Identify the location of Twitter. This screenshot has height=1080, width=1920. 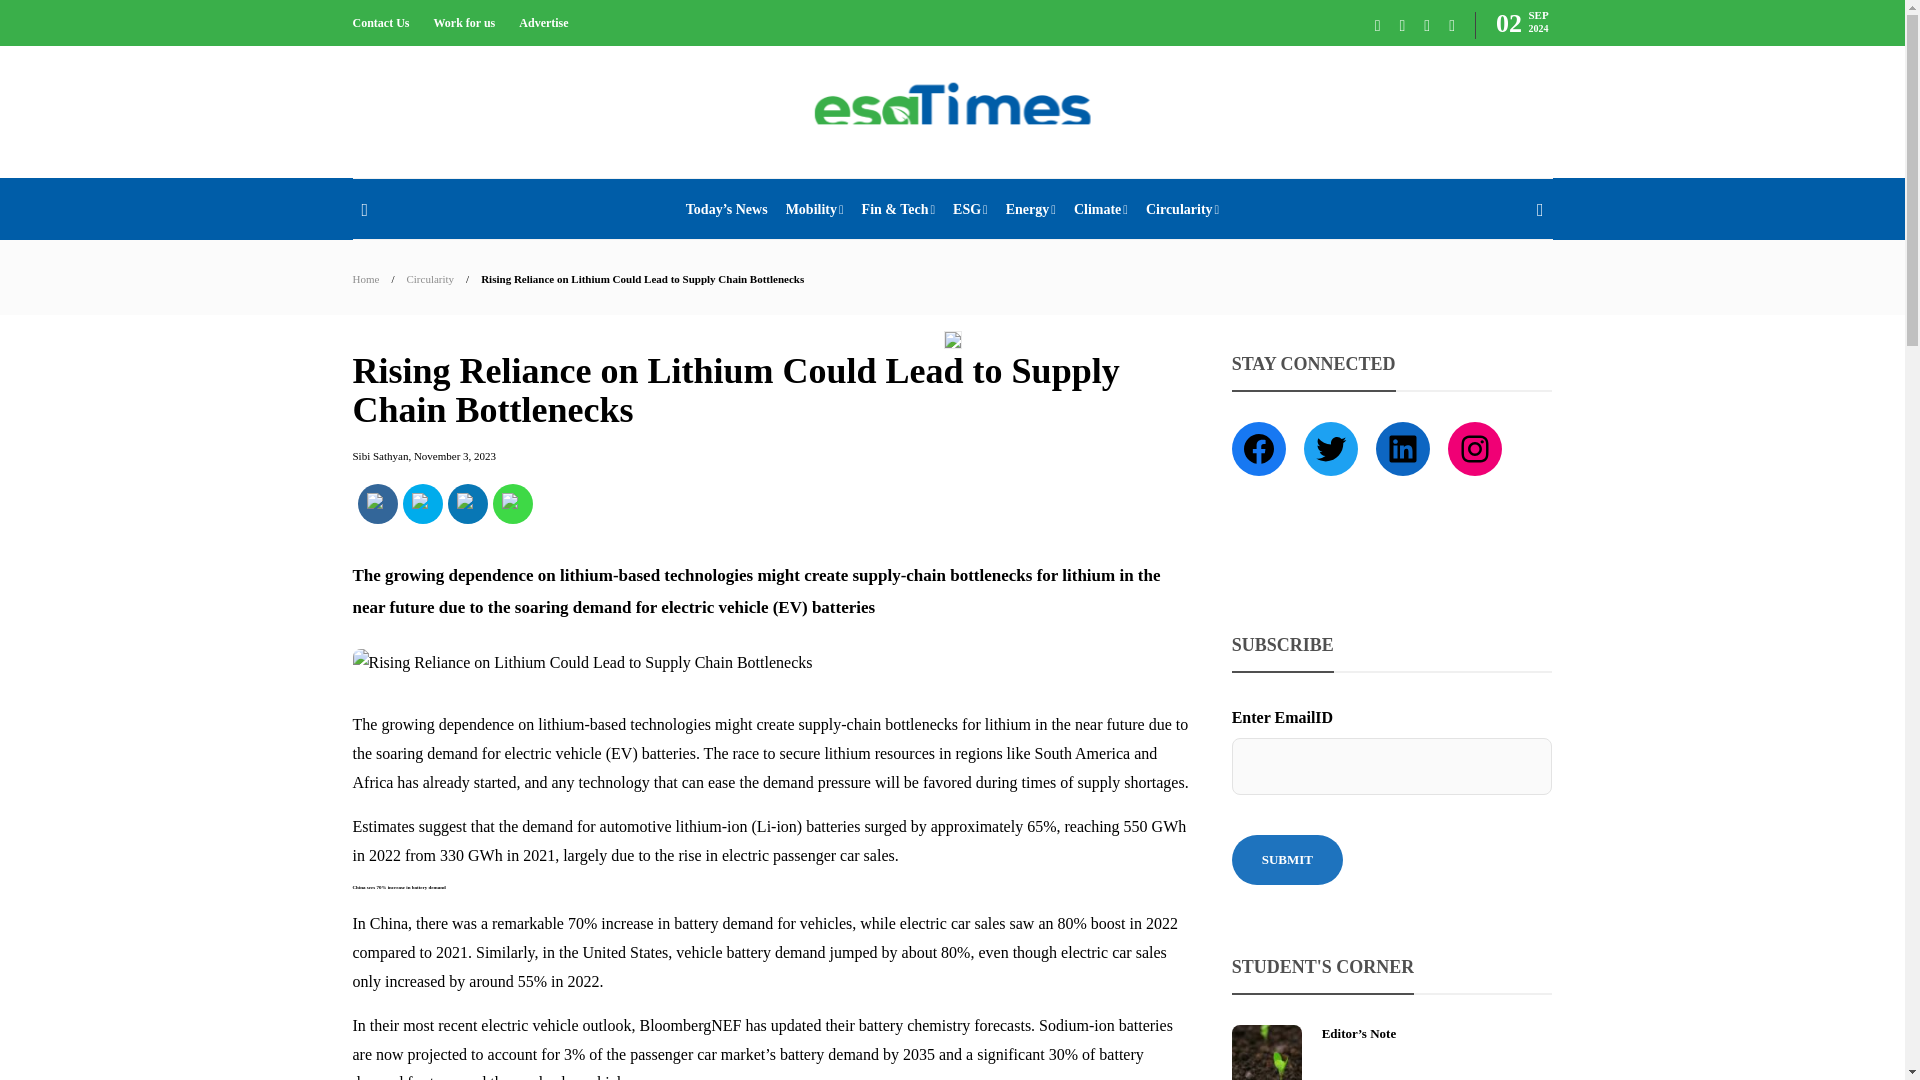
(422, 504).